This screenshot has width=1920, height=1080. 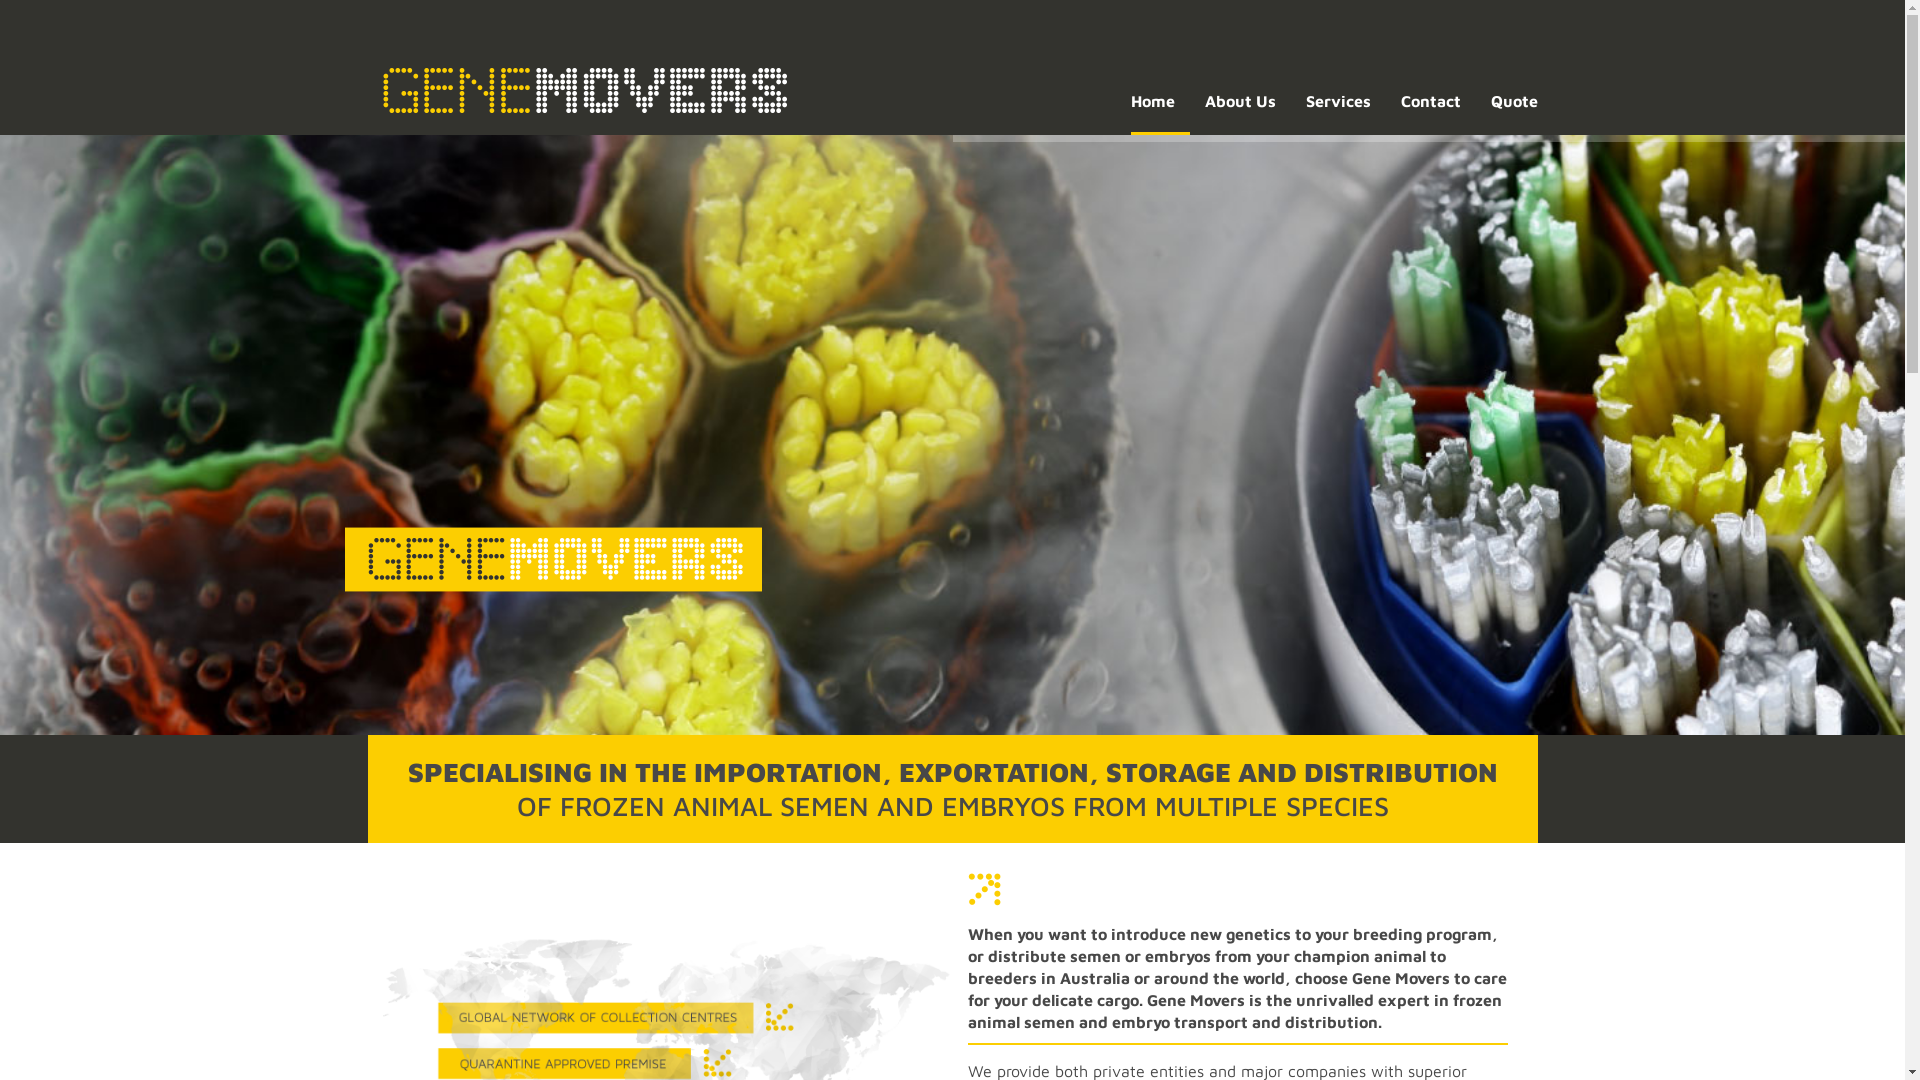 What do you see at coordinates (1160, 102) in the screenshot?
I see `Home` at bounding box center [1160, 102].